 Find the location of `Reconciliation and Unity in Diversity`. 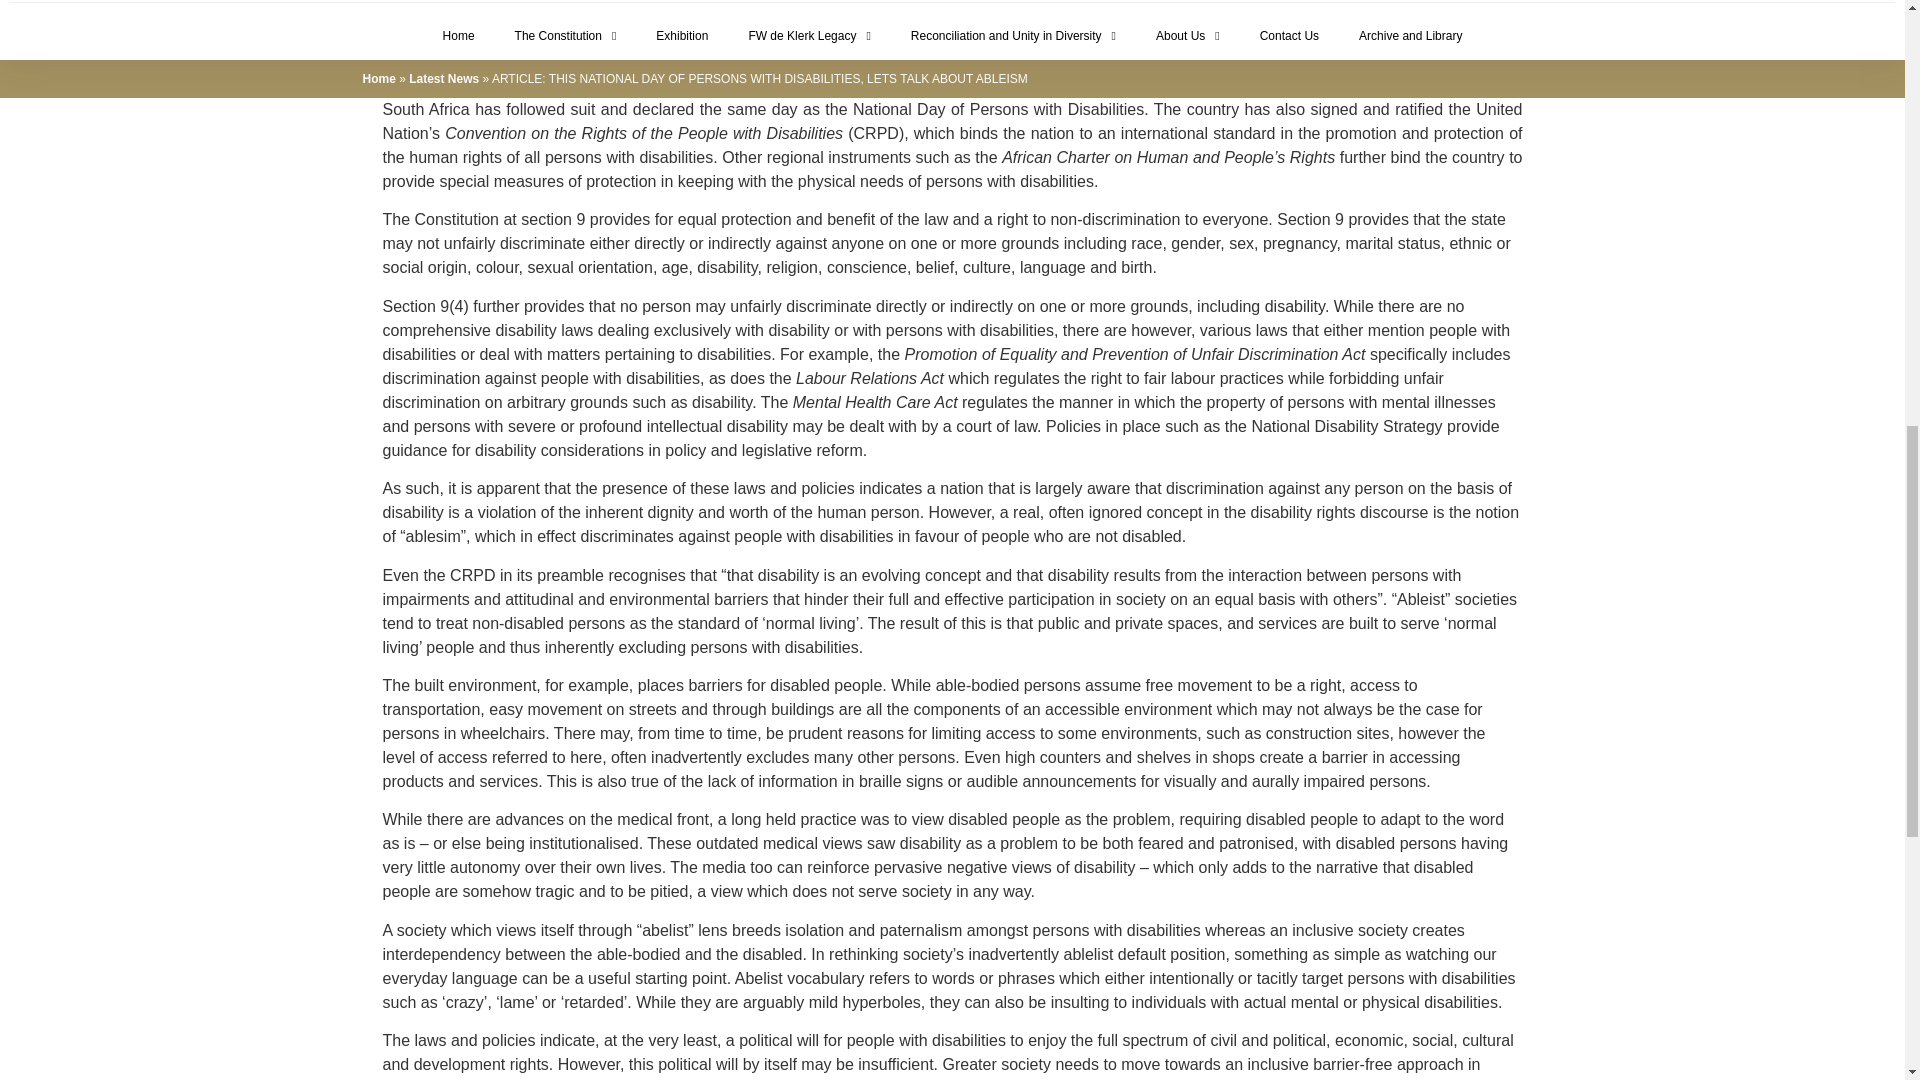

Reconciliation and Unity in Diversity is located at coordinates (1013, 36).